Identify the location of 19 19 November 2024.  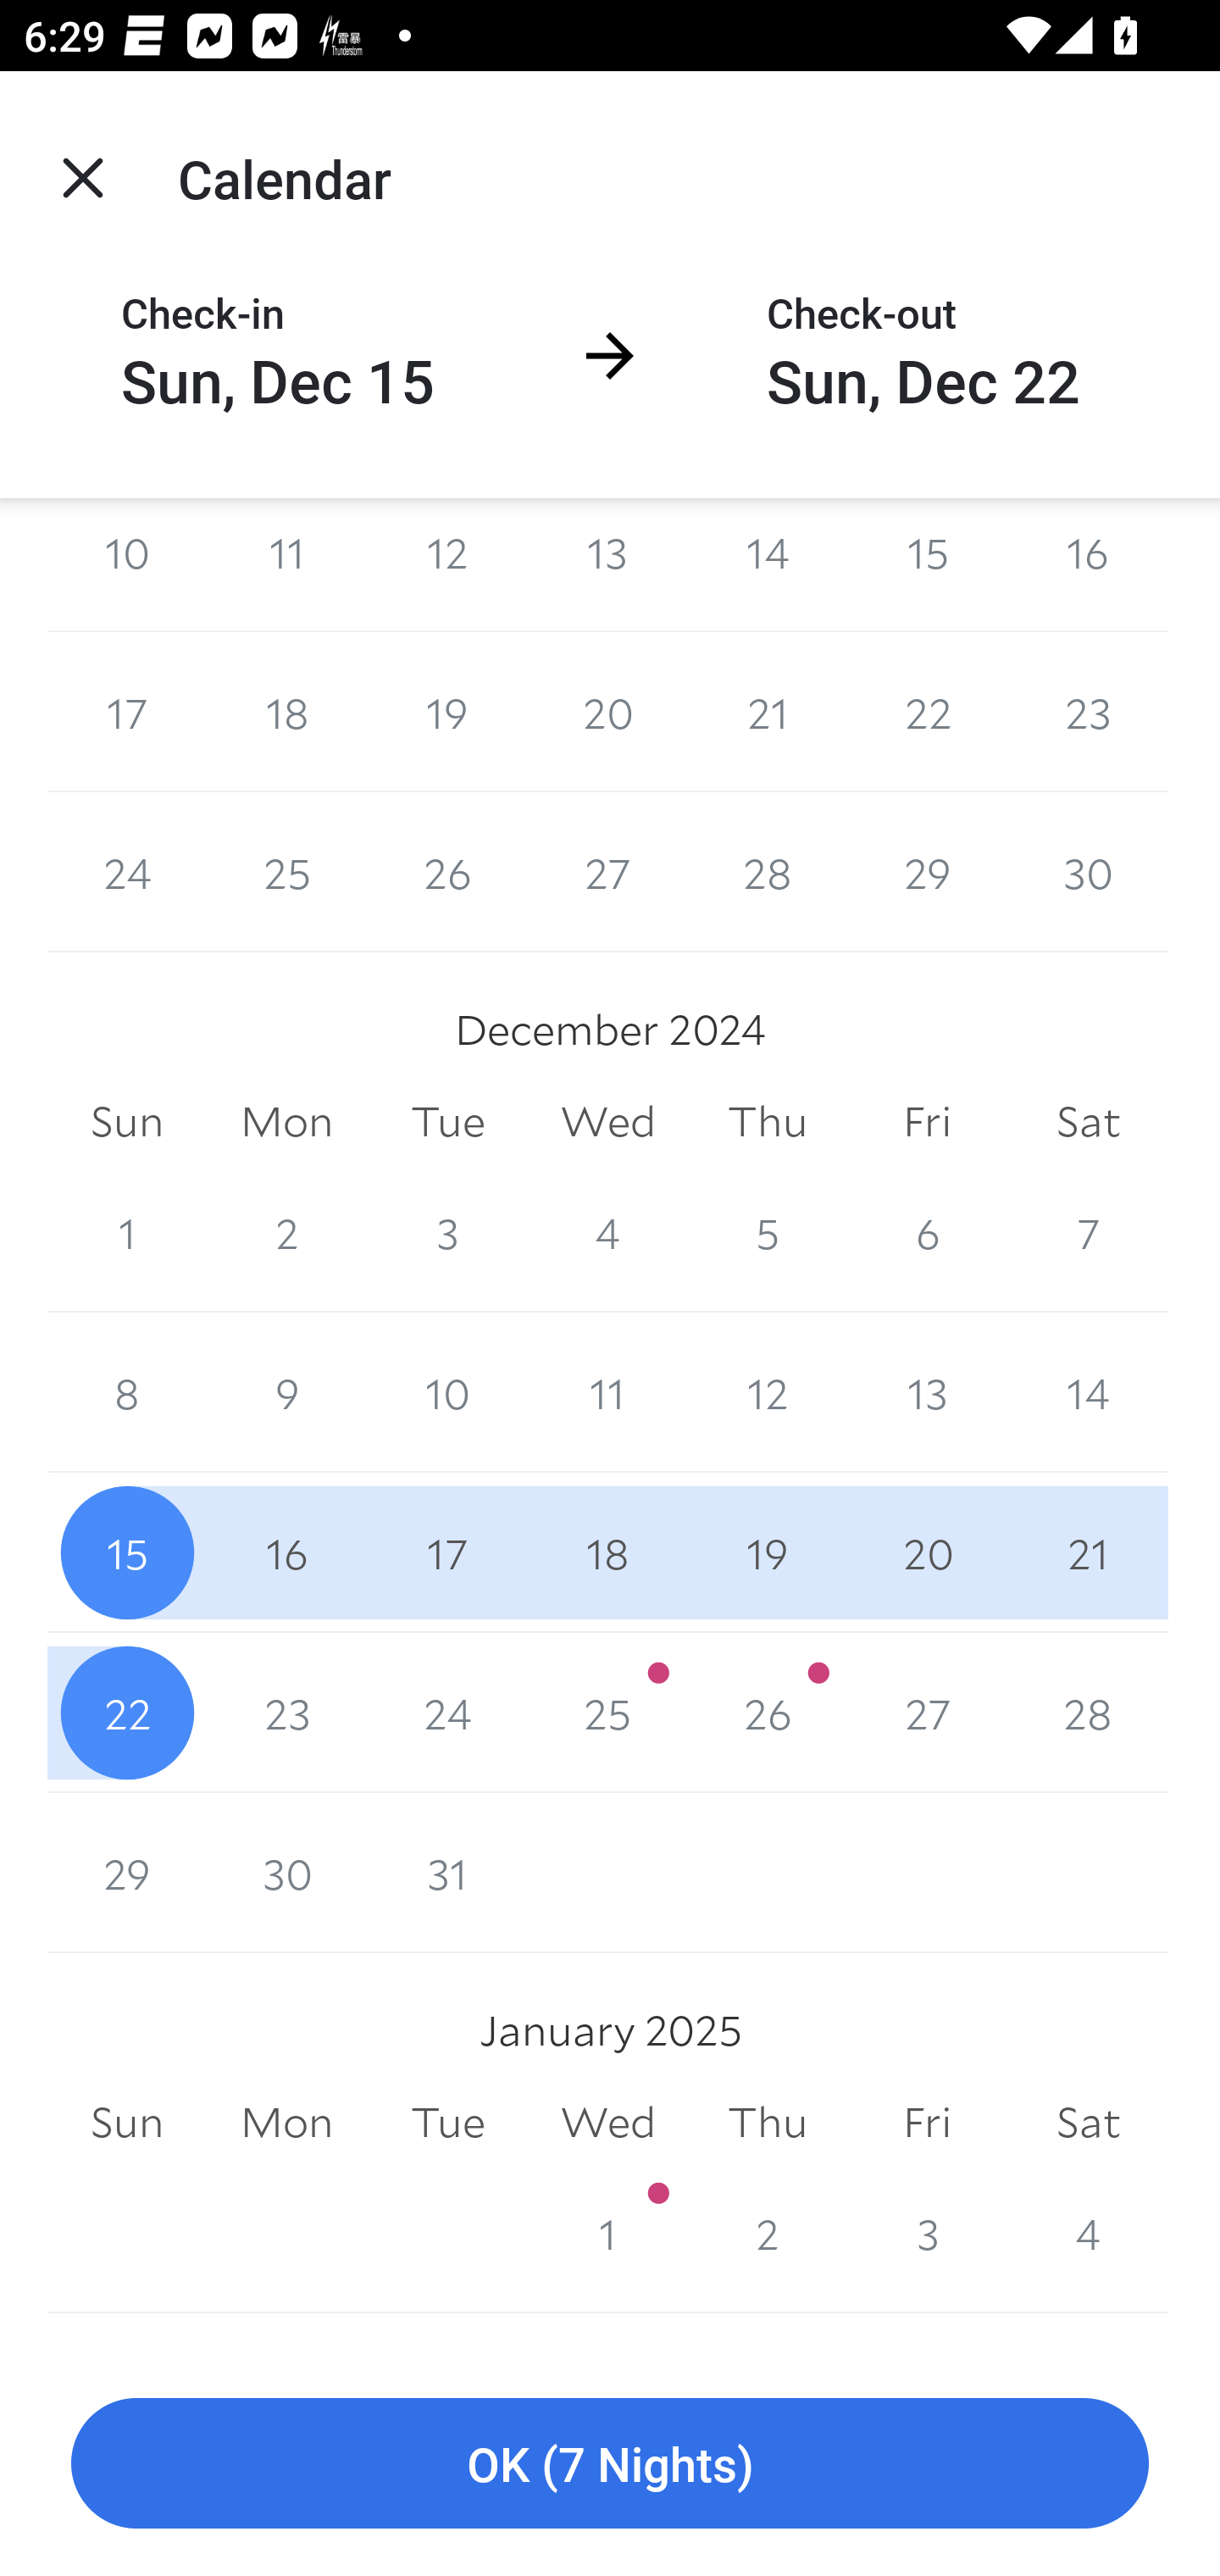
(447, 712).